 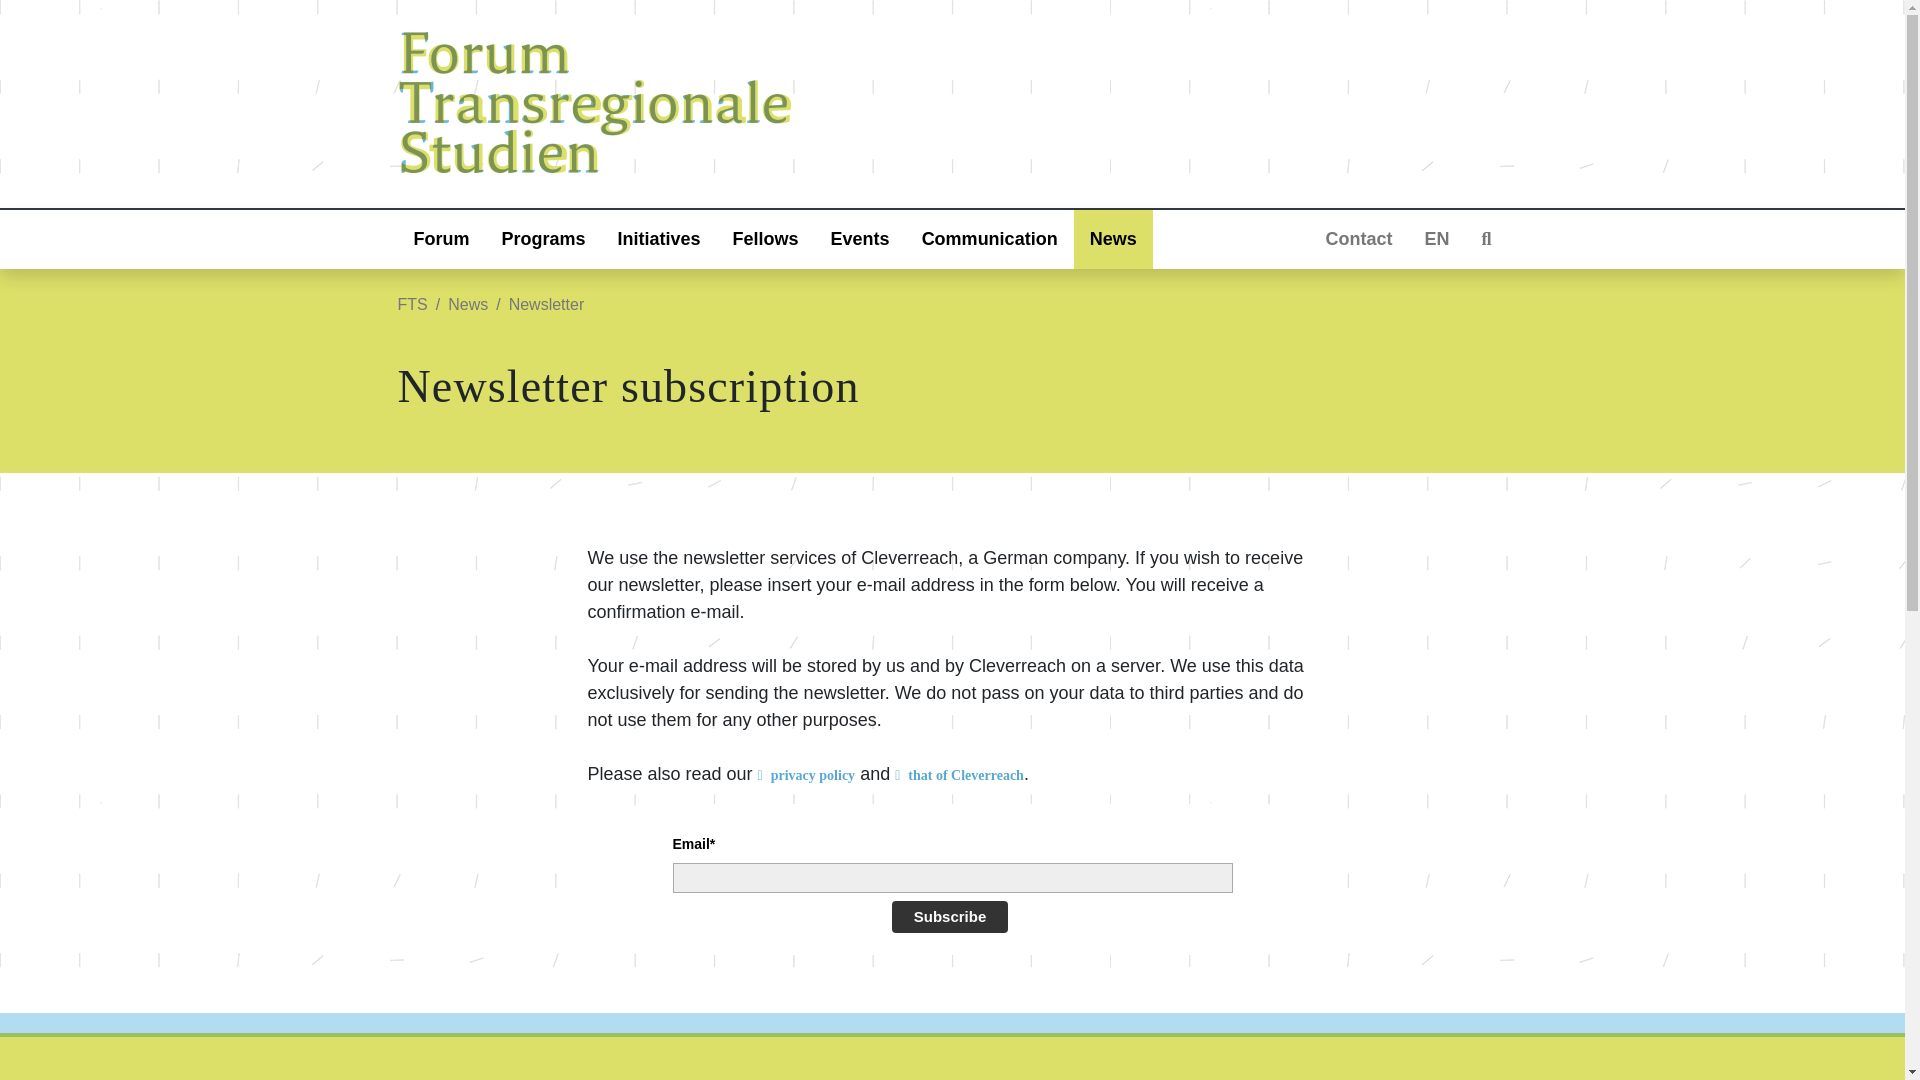 What do you see at coordinates (765, 238) in the screenshot?
I see `Fellows` at bounding box center [765, 238].